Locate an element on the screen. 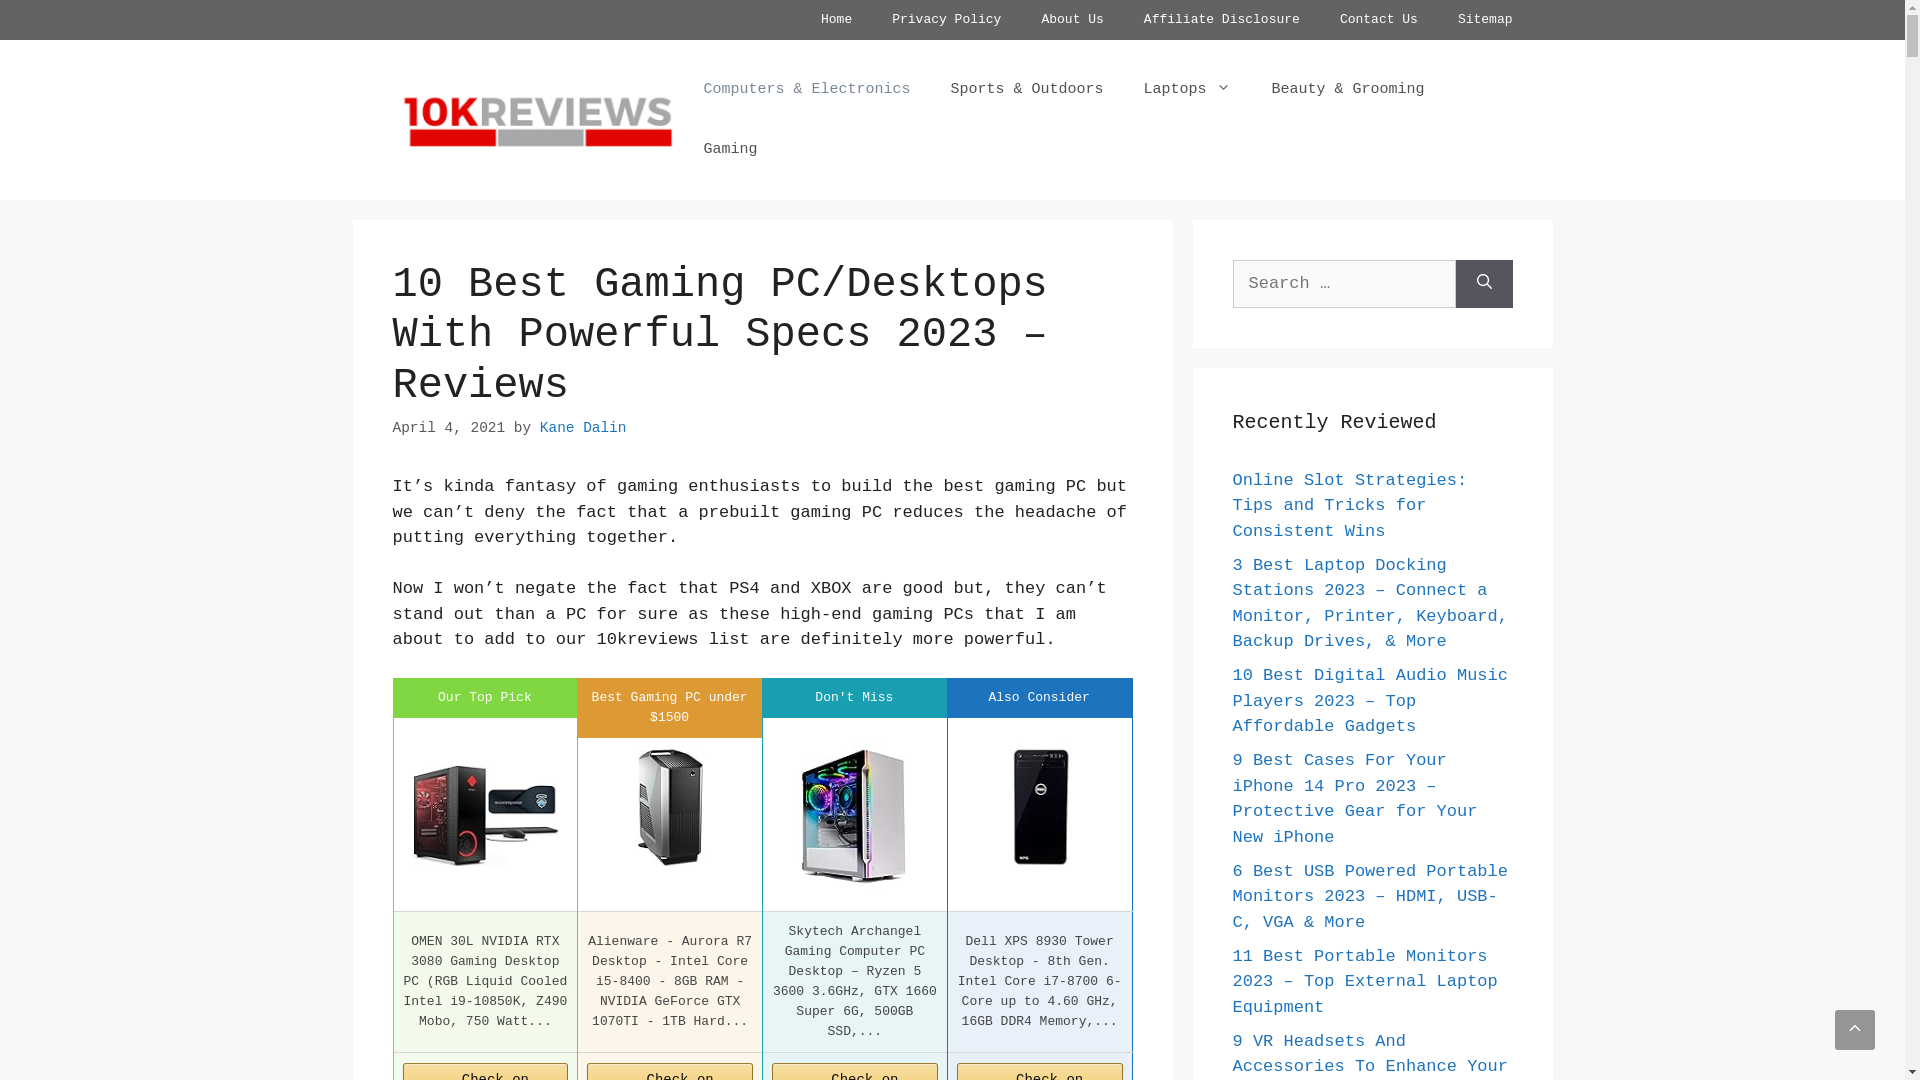 This screenshot has width=1920, height=1080. Affiliate Disclosure is located at coordinates (1222, 20).